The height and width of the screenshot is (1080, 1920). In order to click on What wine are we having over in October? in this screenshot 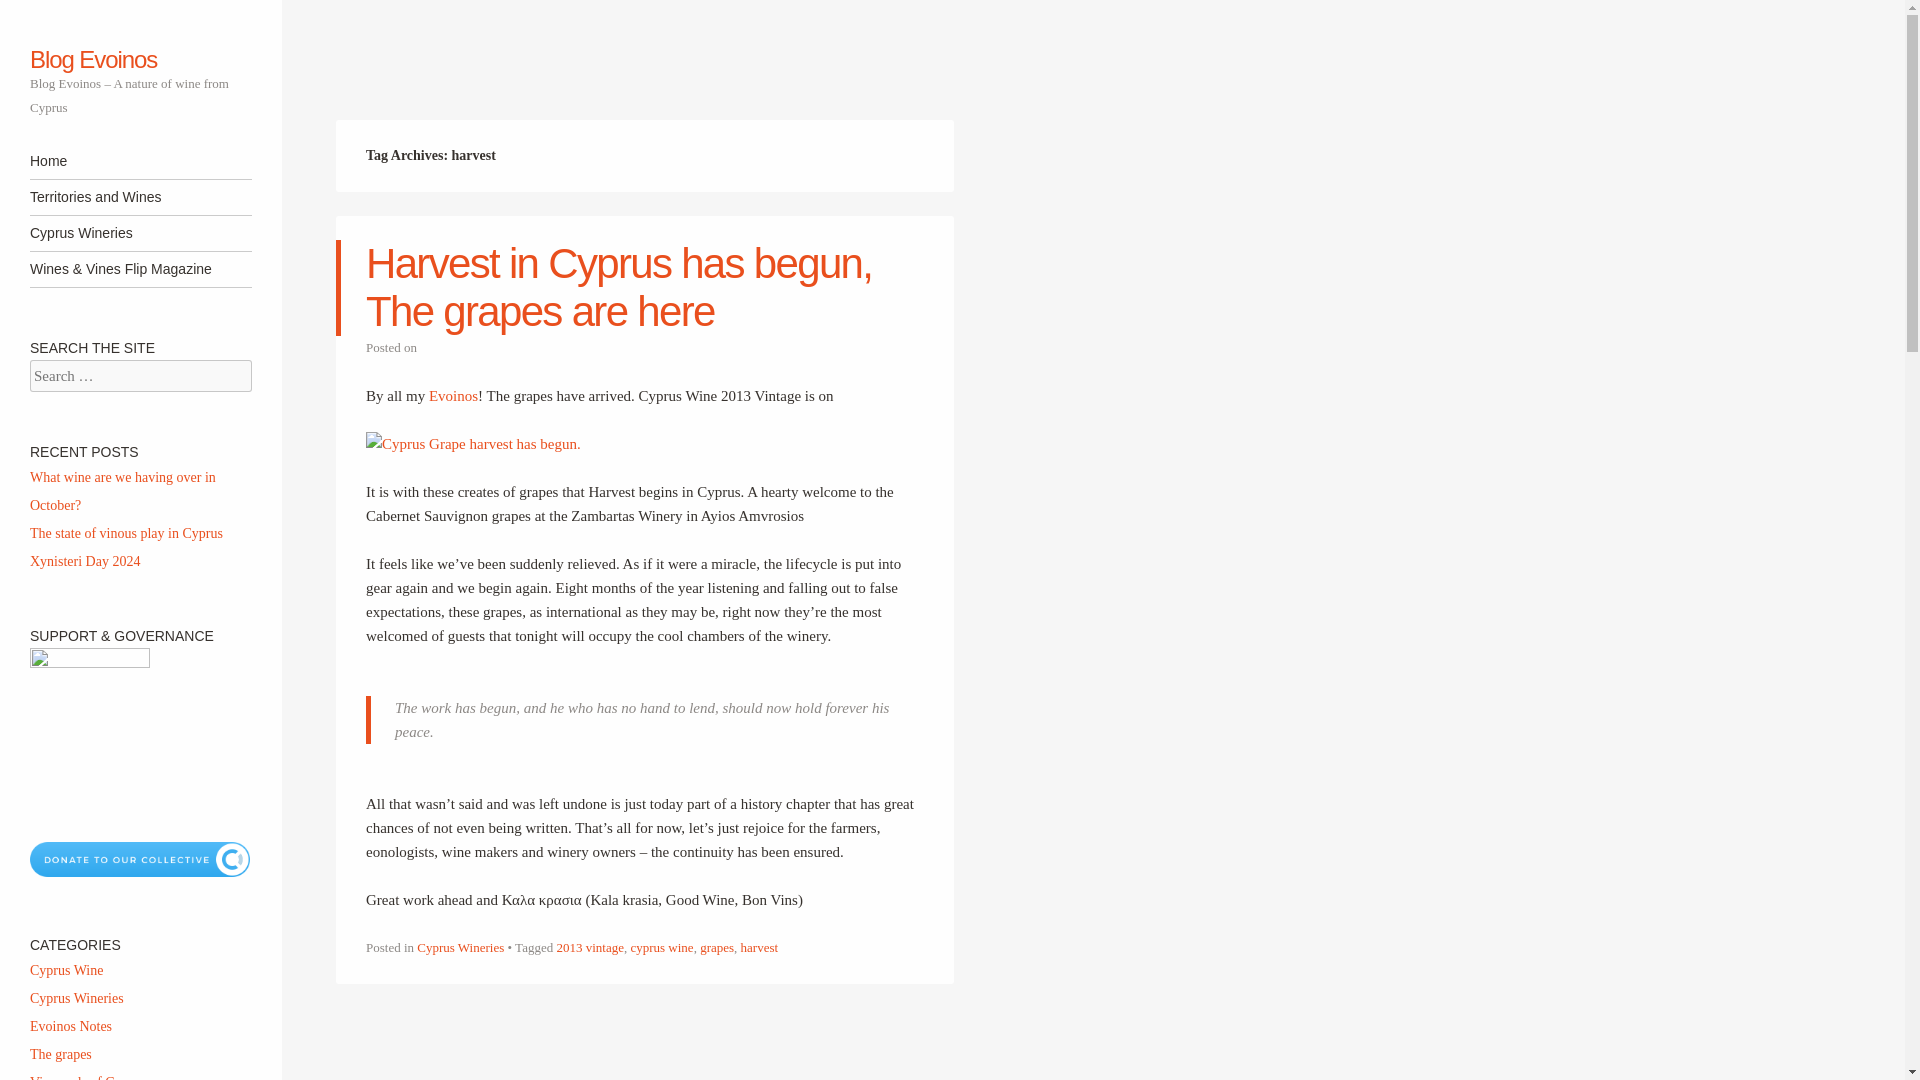, I will do `click(122, 491)`.